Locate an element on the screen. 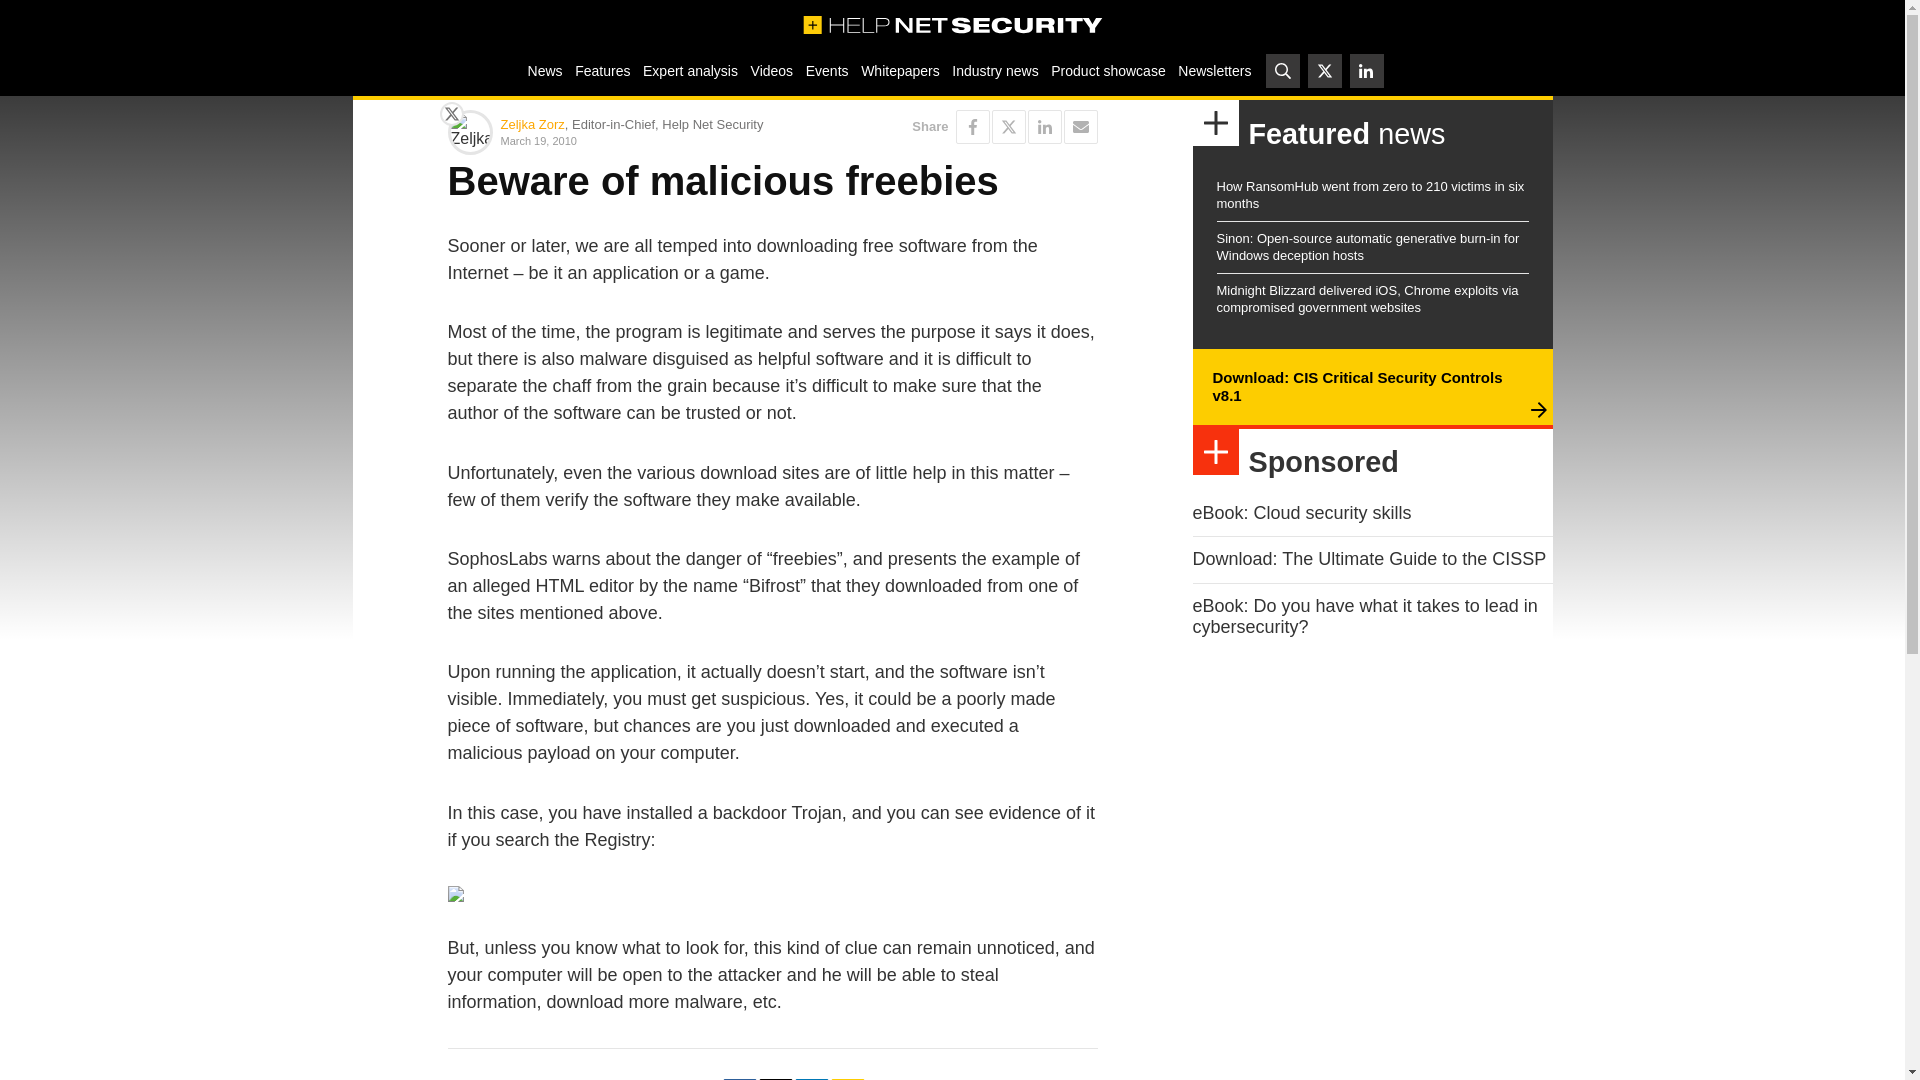 The height and width of the screenshot is (1080, 1920). Download: The Ultimate Guide to the CISSP is located at coordinates (1368, 558).